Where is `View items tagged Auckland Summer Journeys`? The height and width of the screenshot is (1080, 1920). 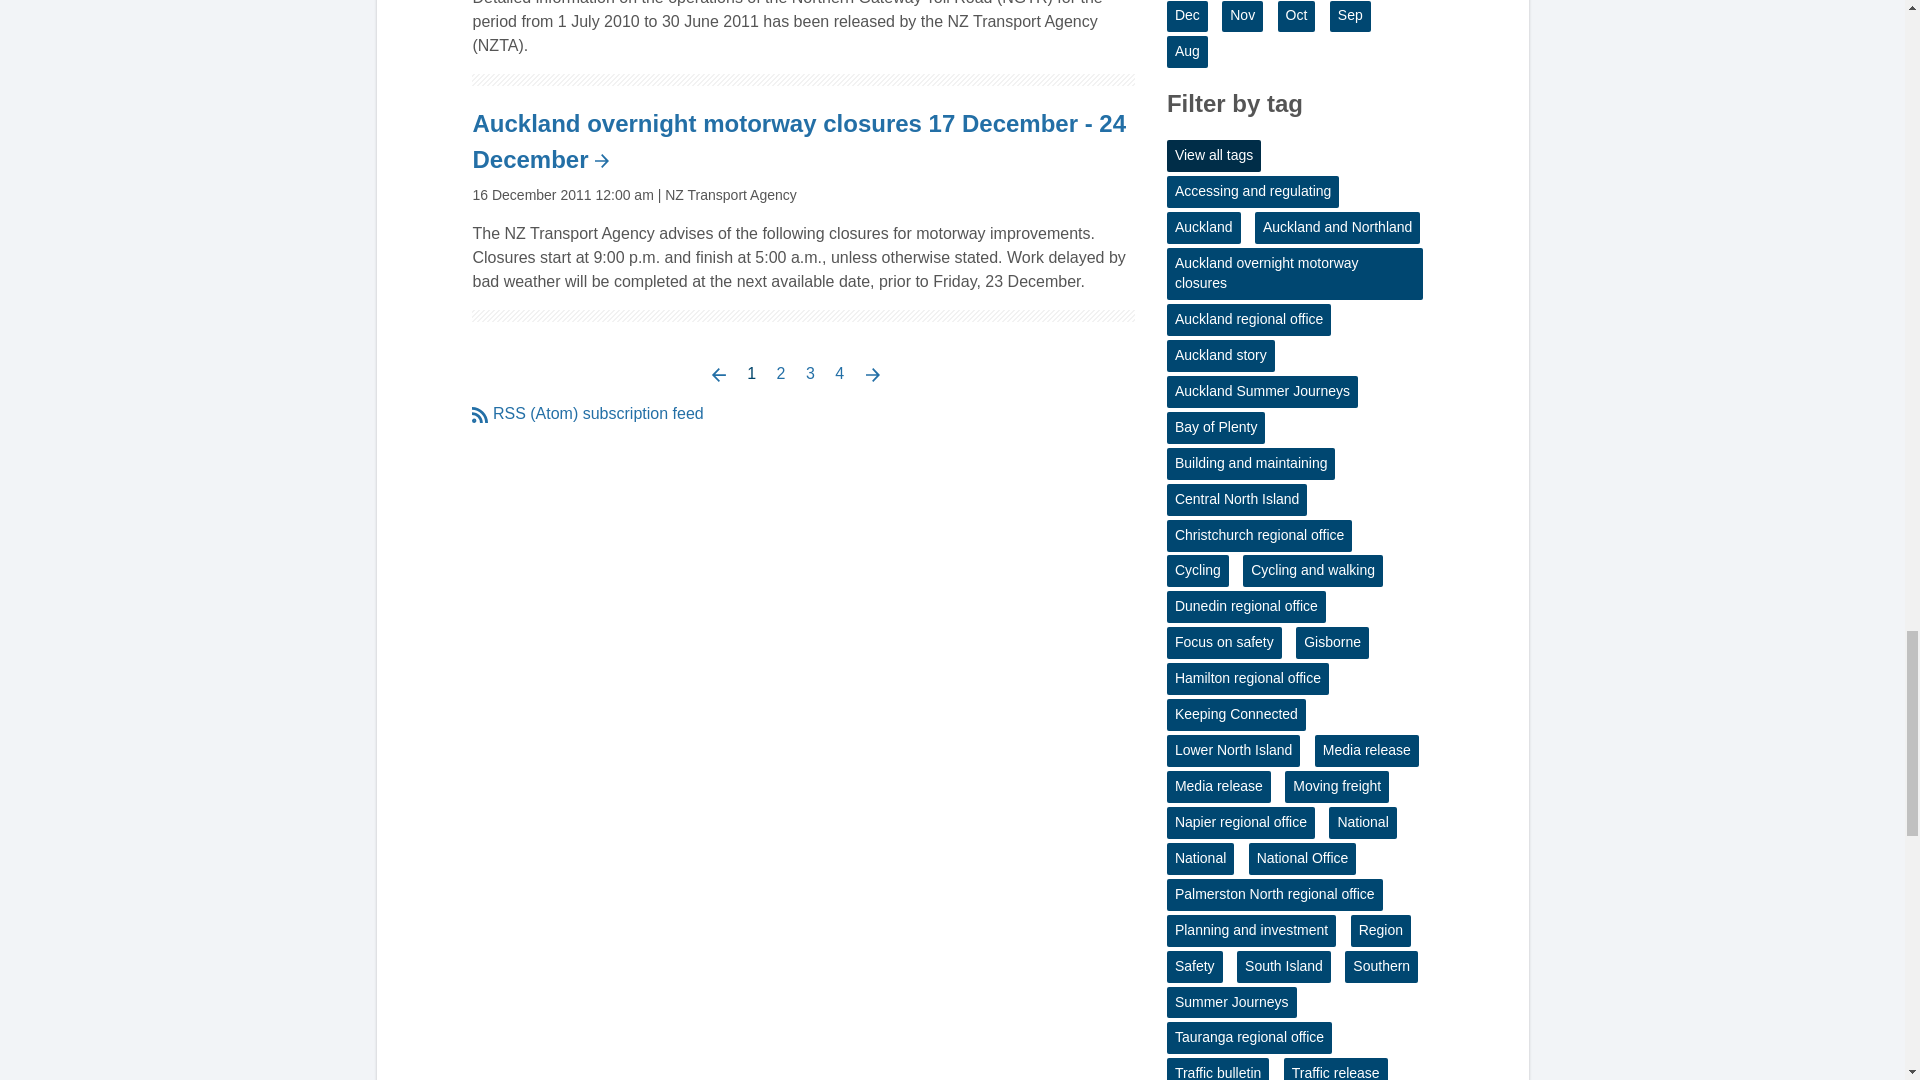 View items tagged Auckland Summer Journeys is located at coordinates (1262, 392).